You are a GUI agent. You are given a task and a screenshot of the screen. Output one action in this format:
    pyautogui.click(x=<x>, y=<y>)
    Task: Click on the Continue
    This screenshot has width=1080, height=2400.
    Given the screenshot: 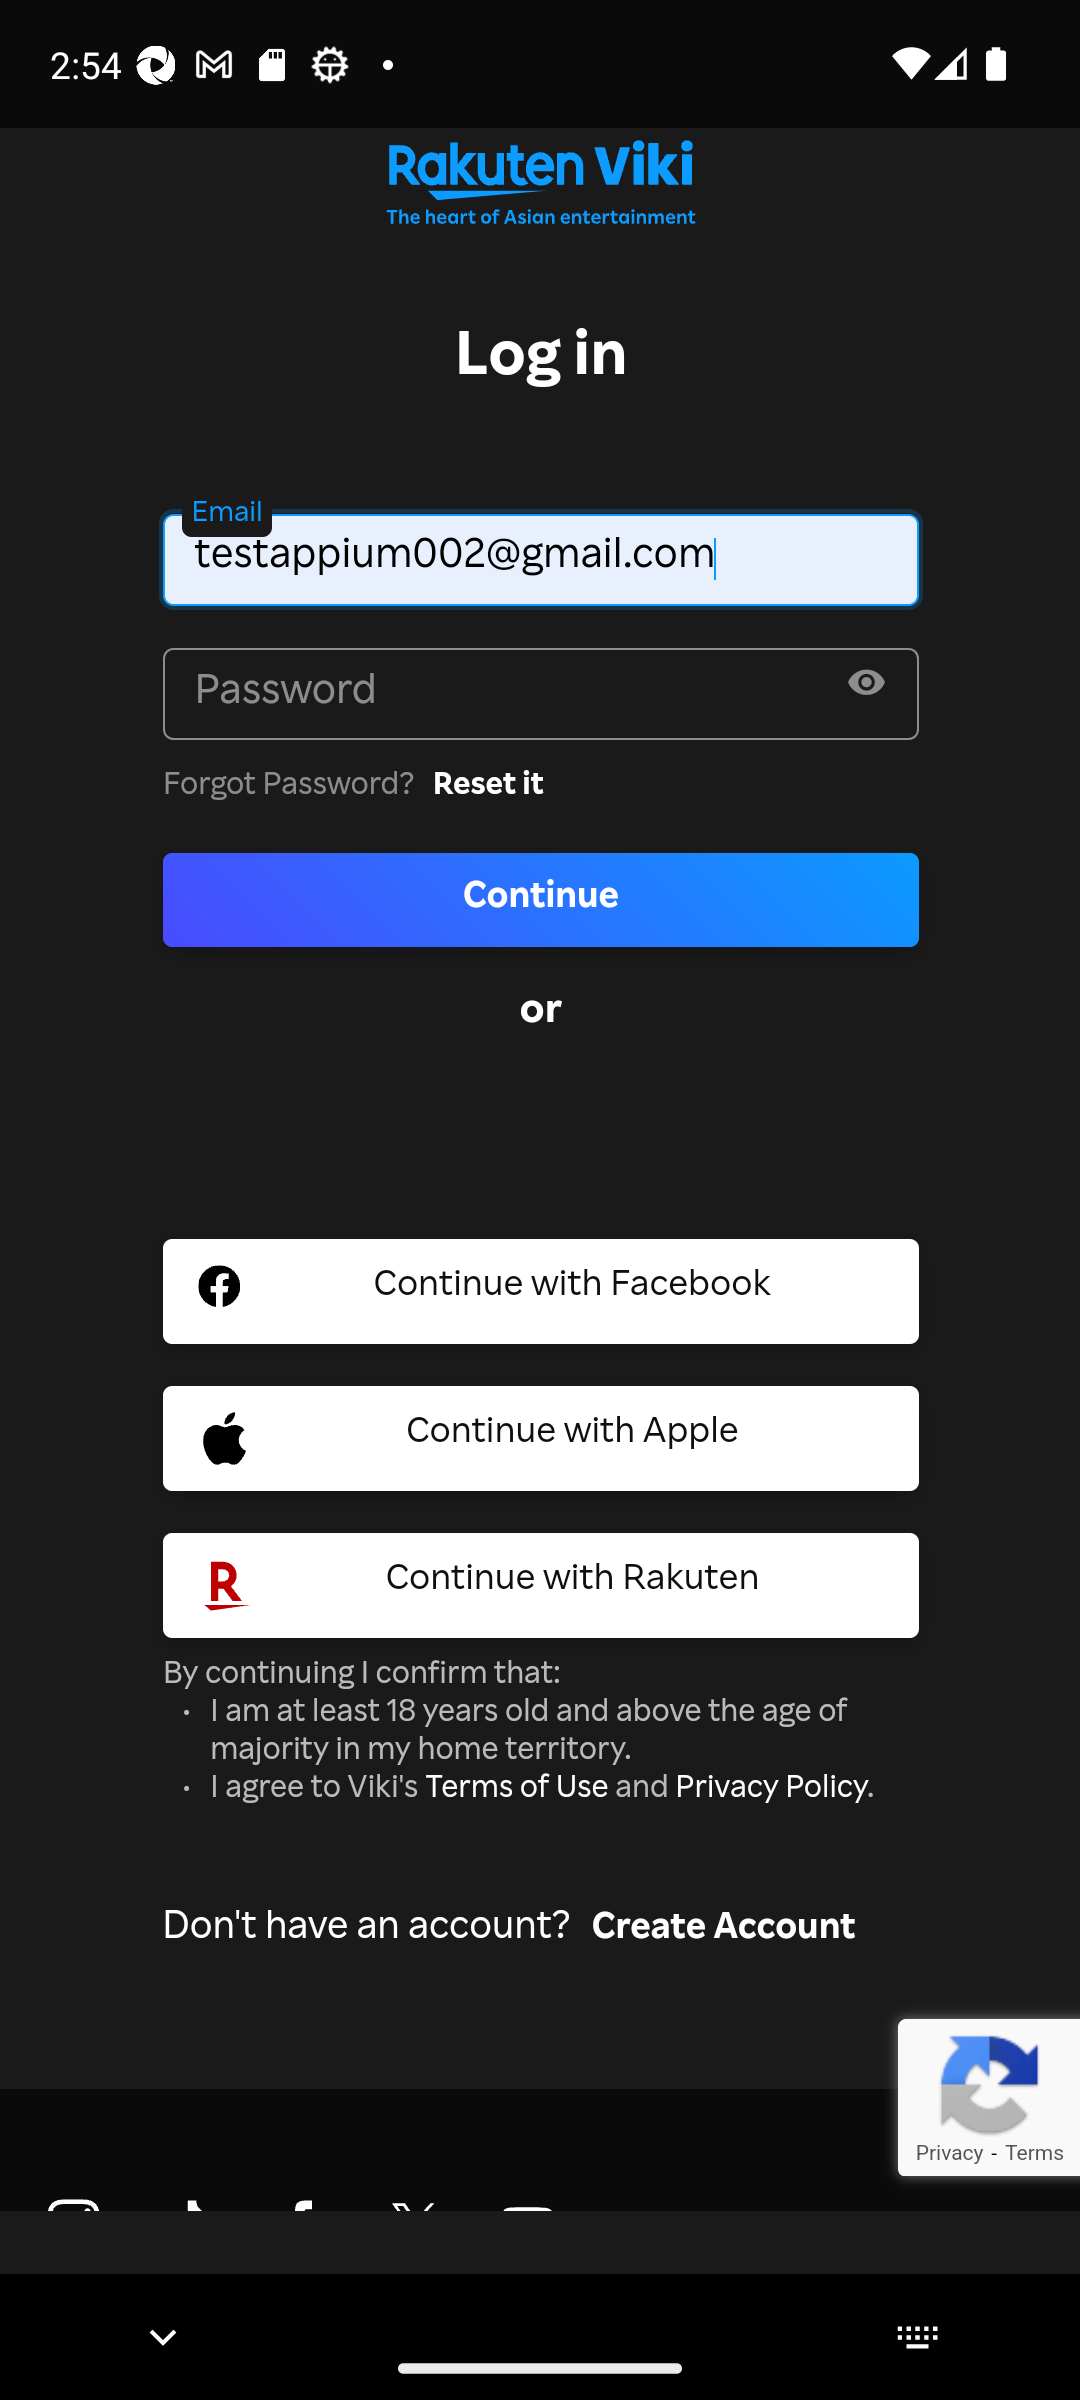 What is the action you would take?
    pyautogui.click(x=542, y=898)
    